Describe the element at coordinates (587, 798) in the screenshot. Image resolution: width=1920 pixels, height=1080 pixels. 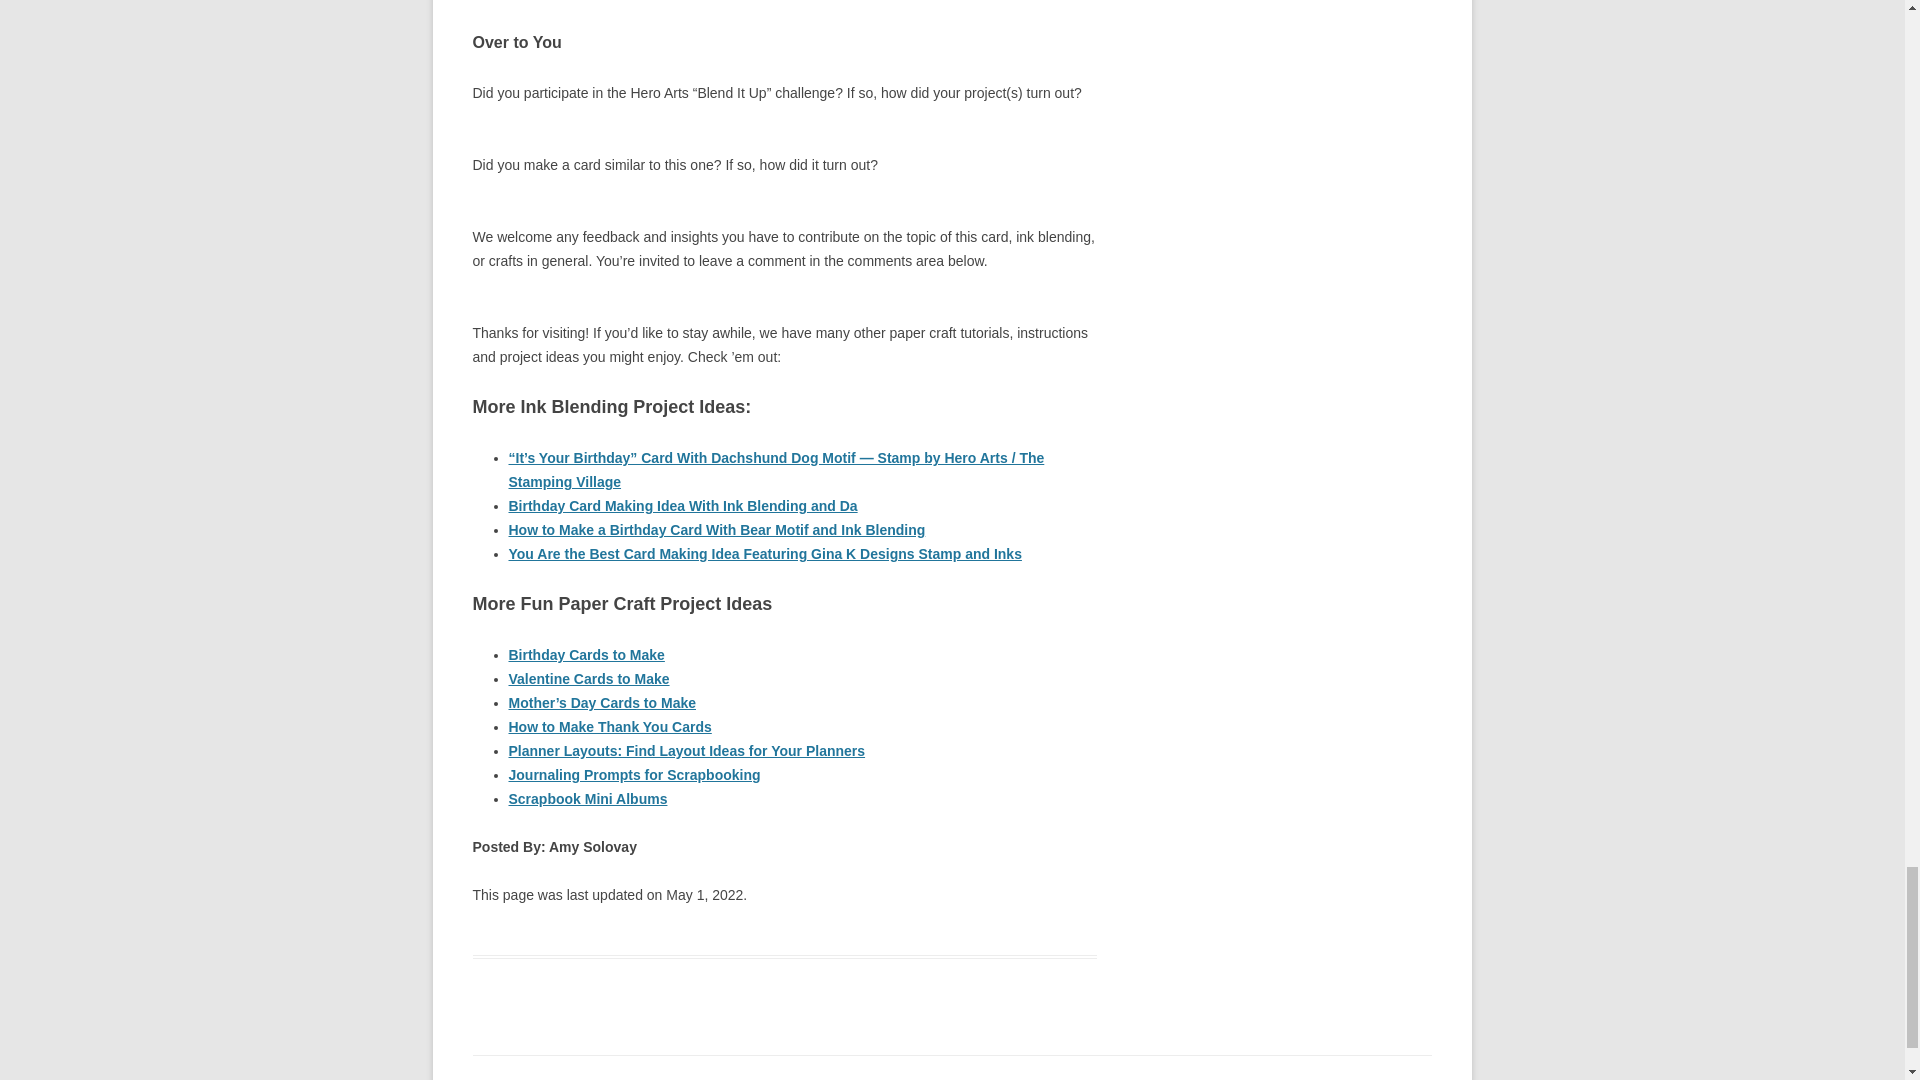
I see `Scrapbook Mini Albums` at that location.